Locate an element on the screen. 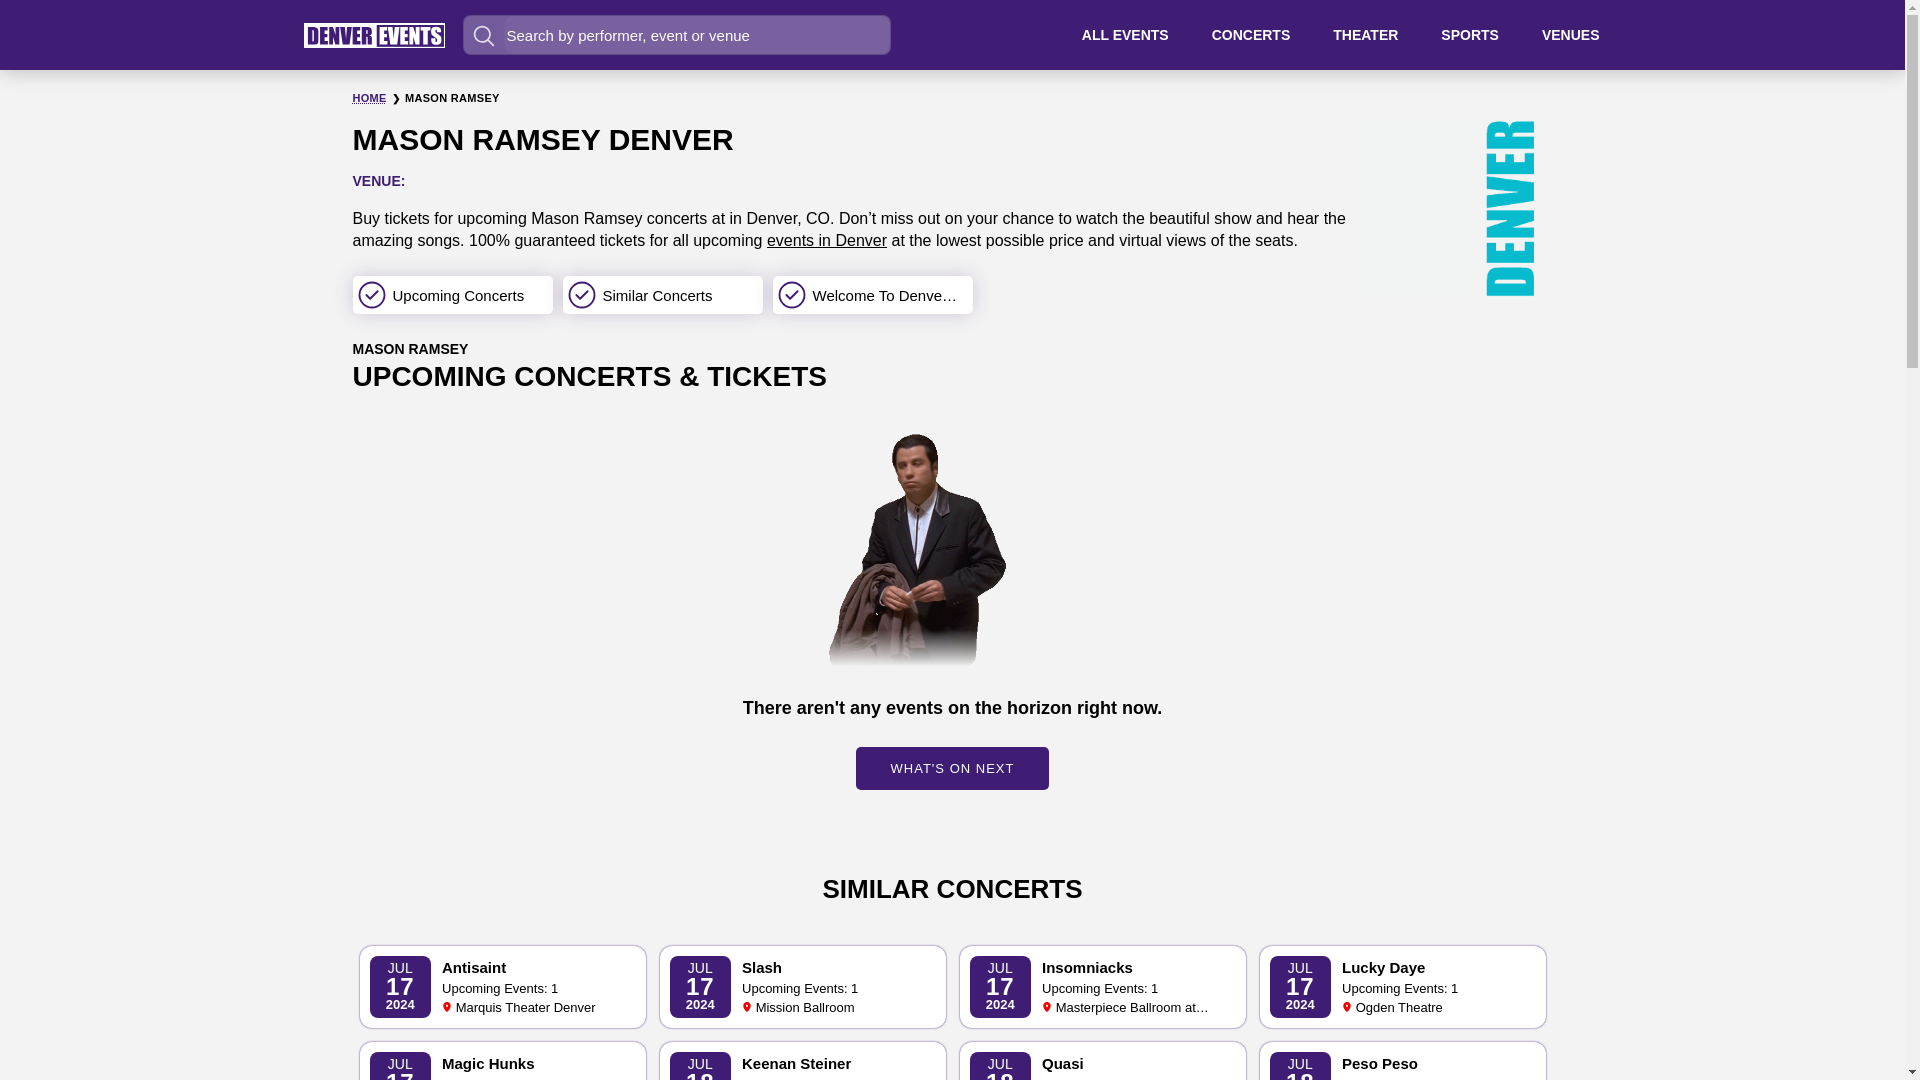 This screenshot has width=1920, height=1080. events in Denver is located at coordinates (1103, 1061).